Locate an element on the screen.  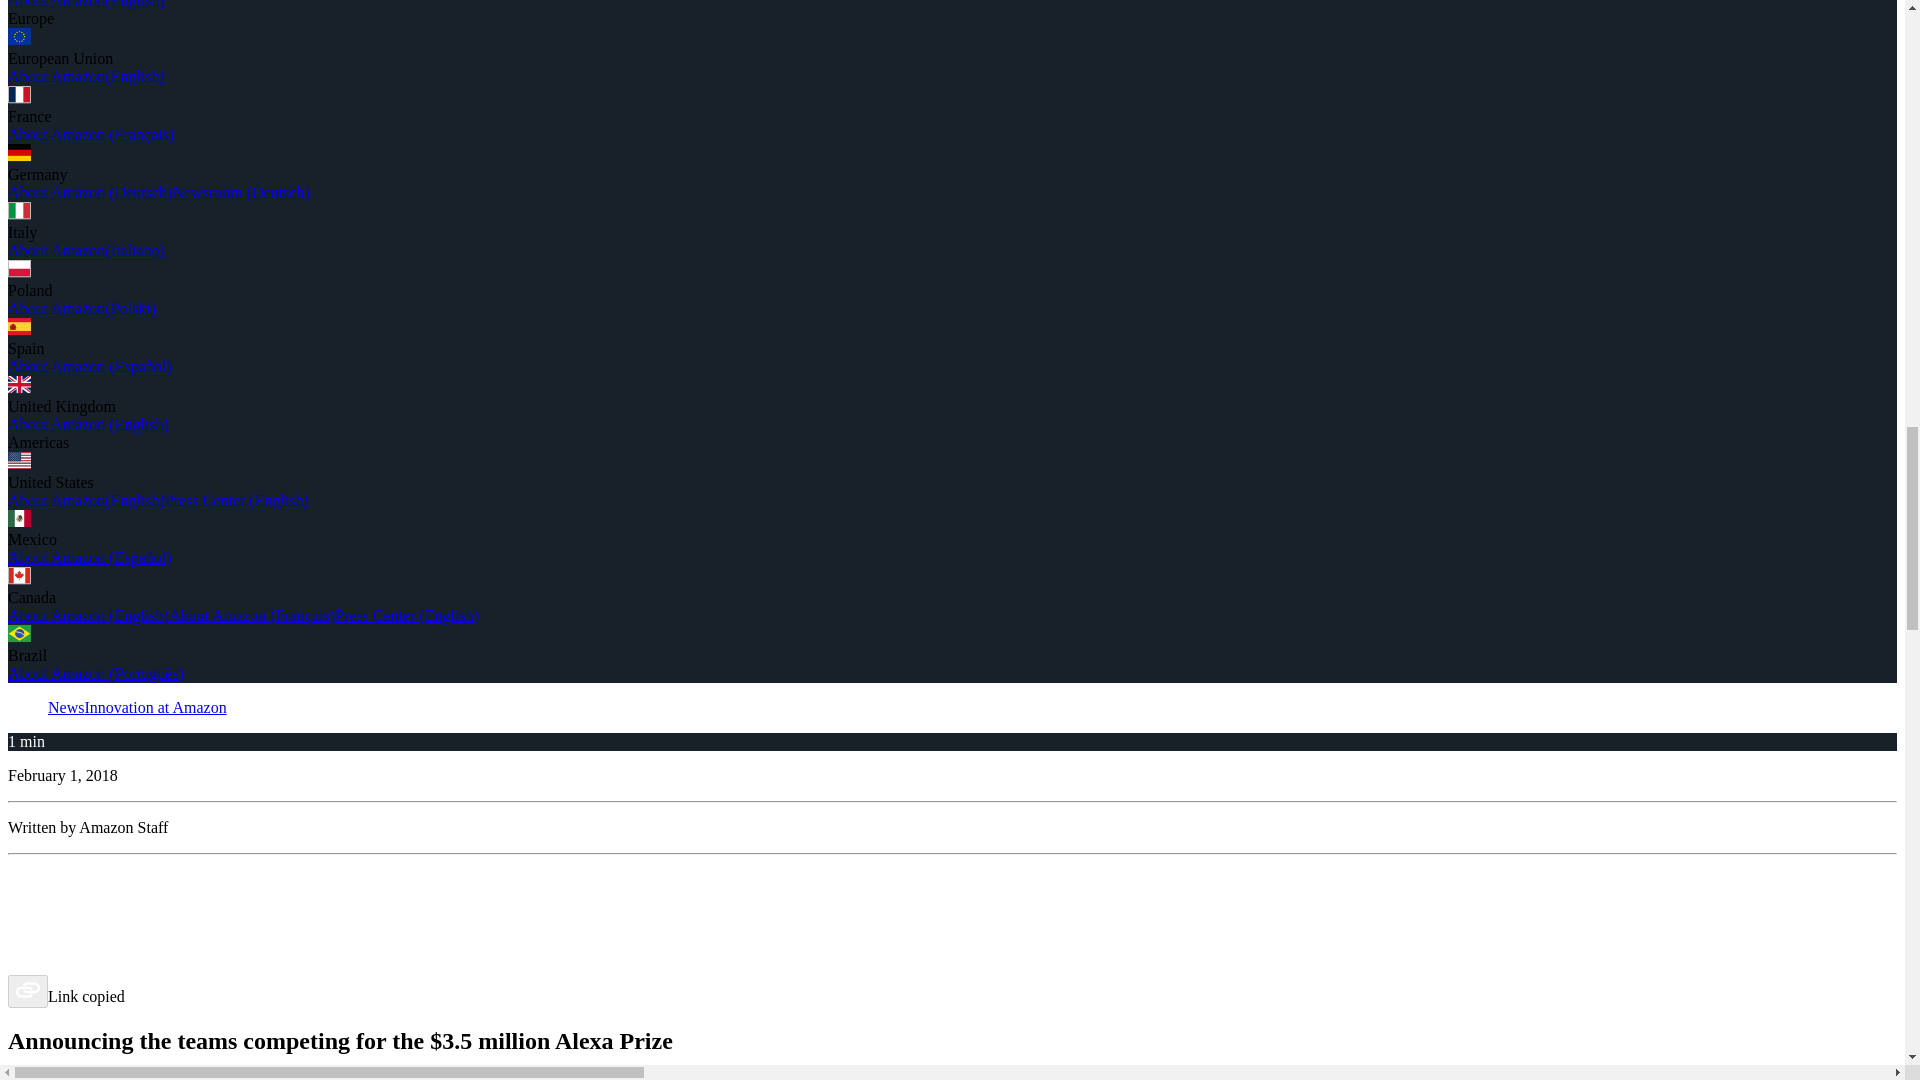
email is located at coordinates (952, 961).